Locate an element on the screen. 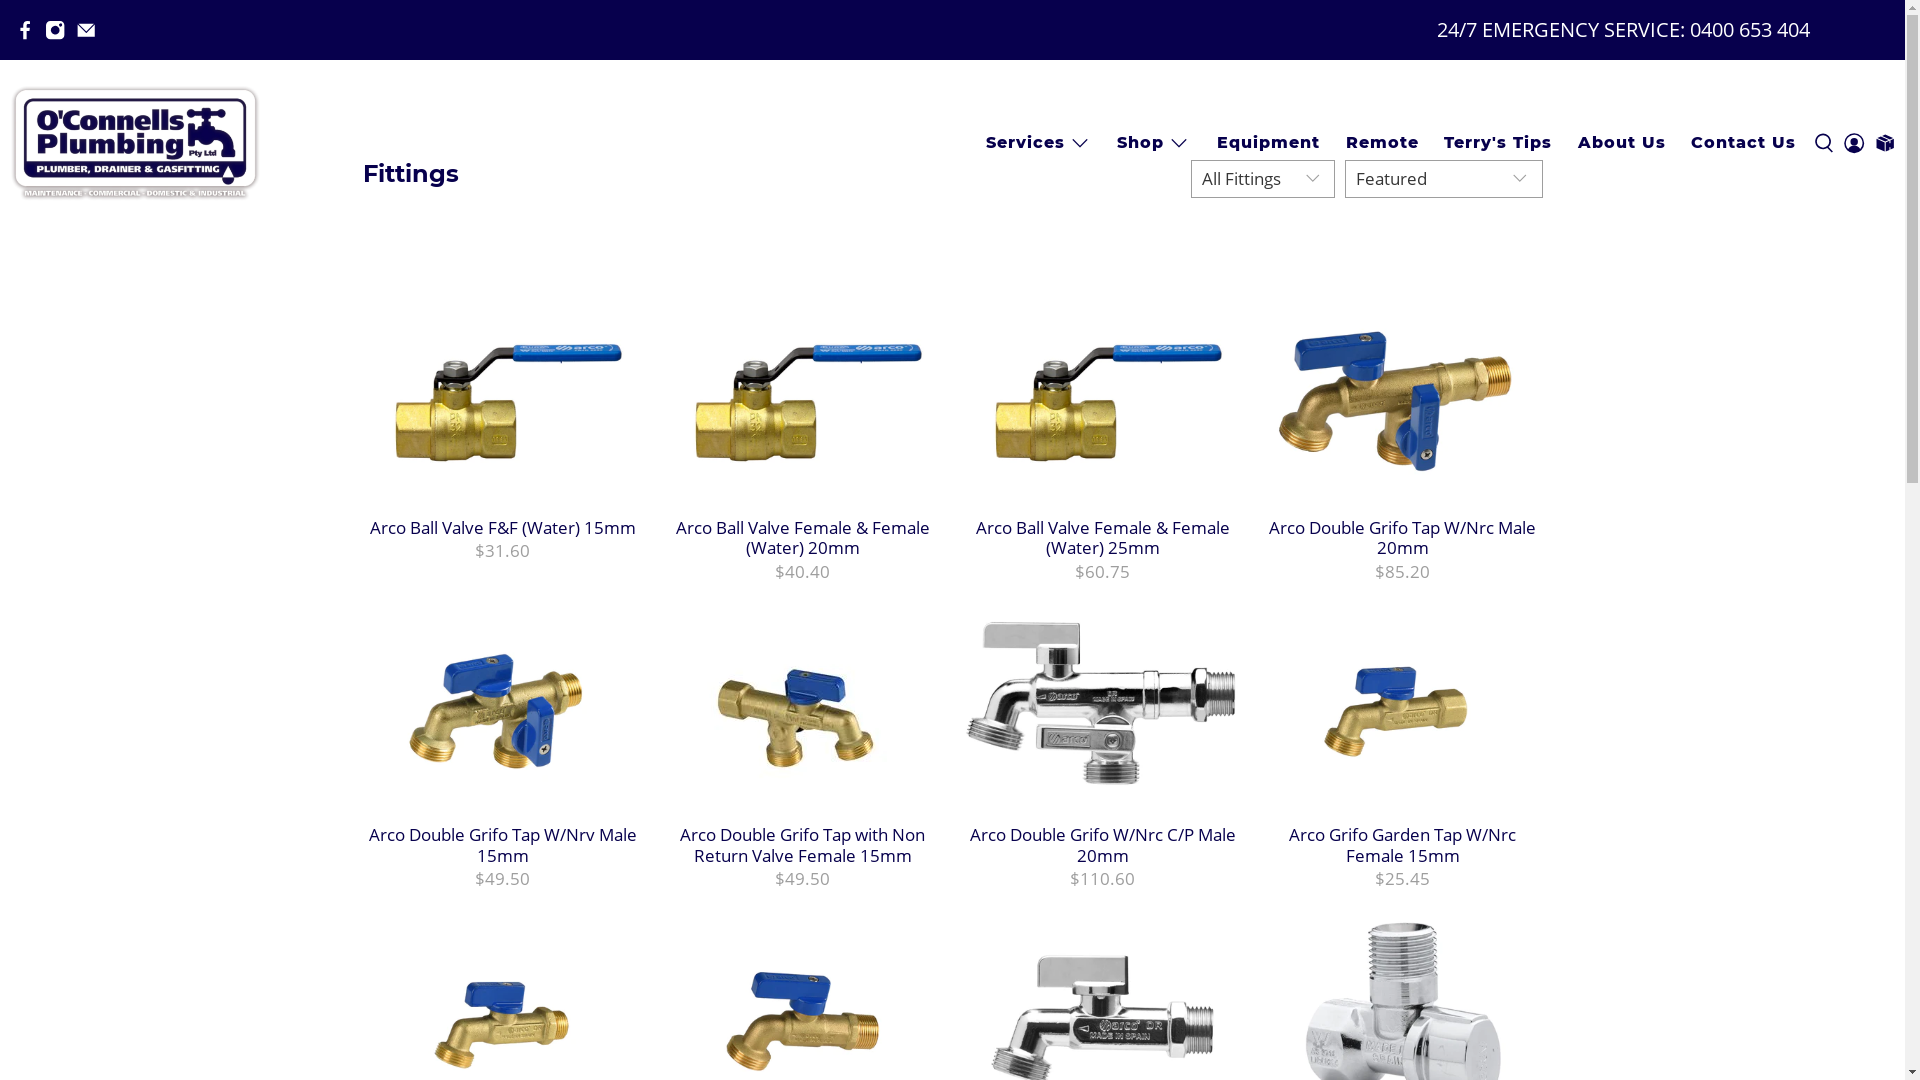 This screenshot has height=1080, width=1920. Arco Ball Valve F&F (Water) 15mm is located at coordinates (503, 526).